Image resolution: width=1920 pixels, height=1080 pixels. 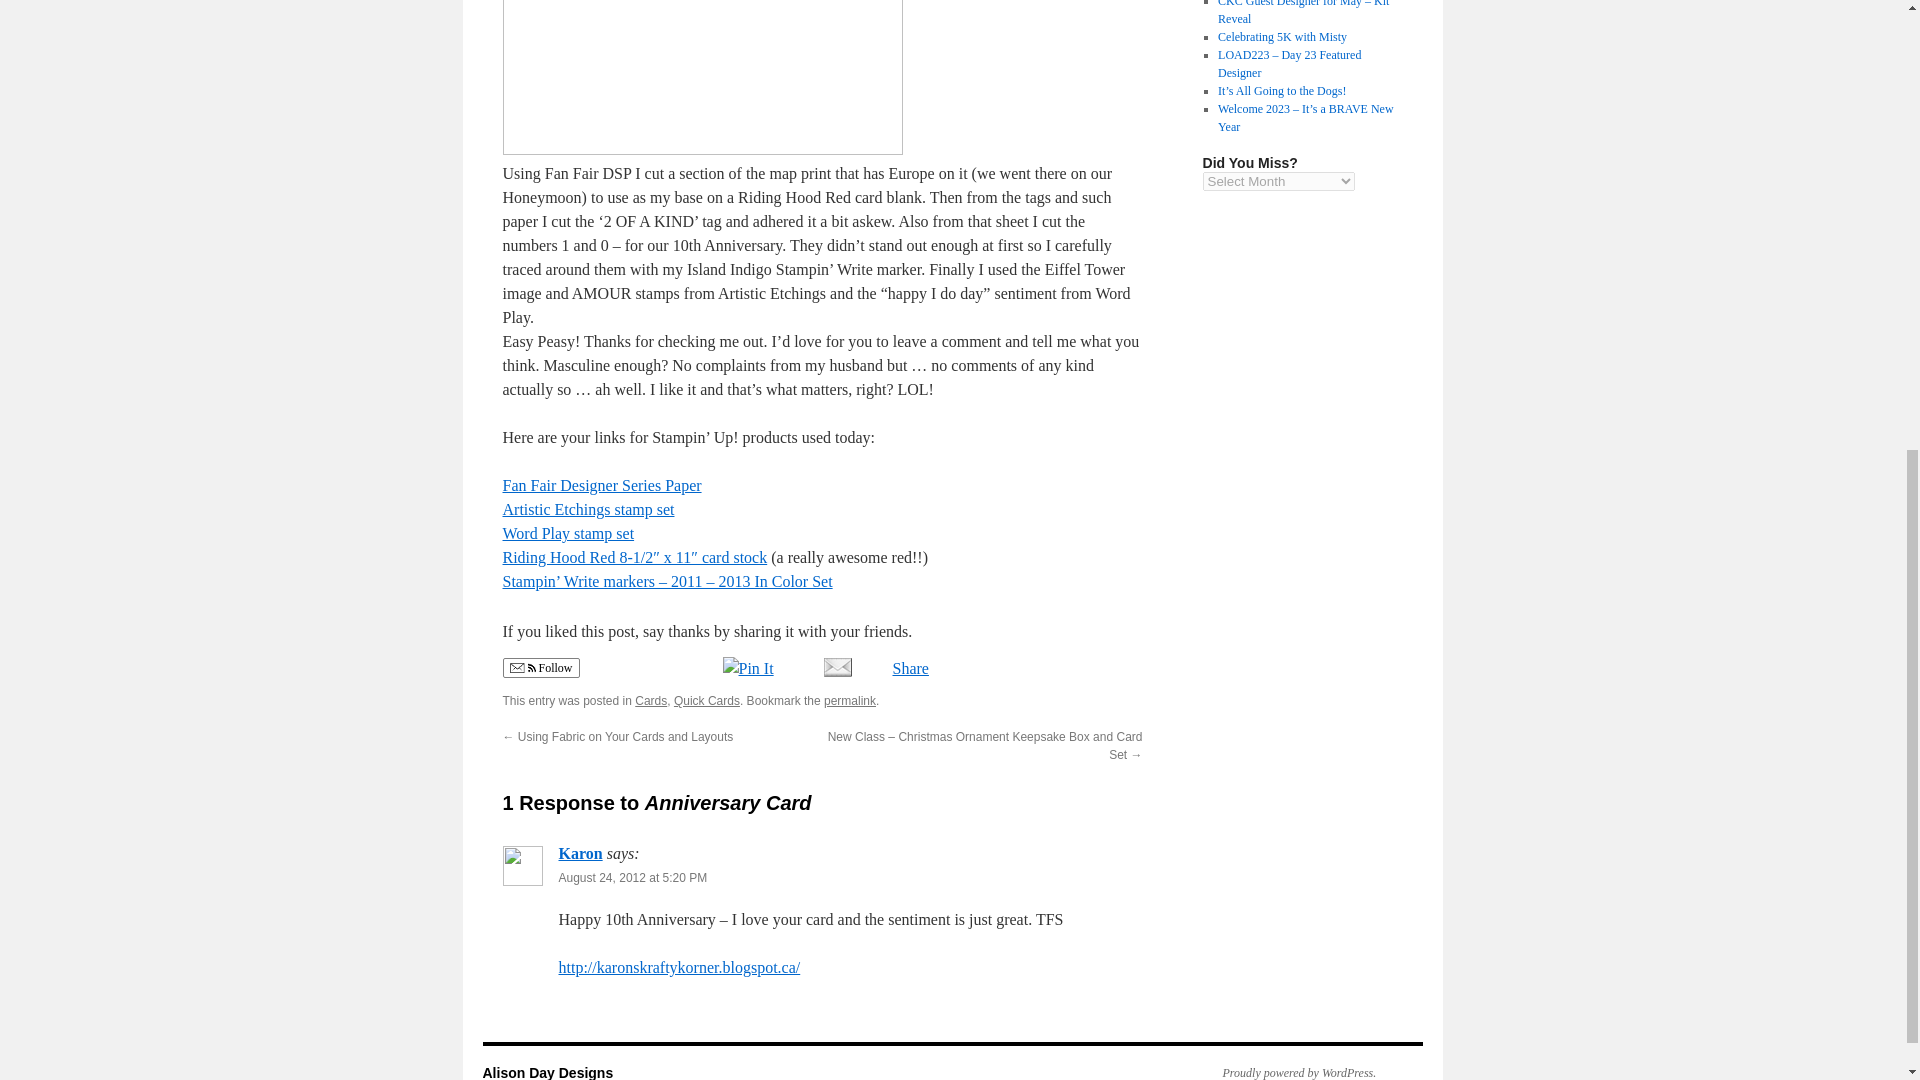 I want to click on Fan Fair Designer Series Paper, so click(x=600, y=485).